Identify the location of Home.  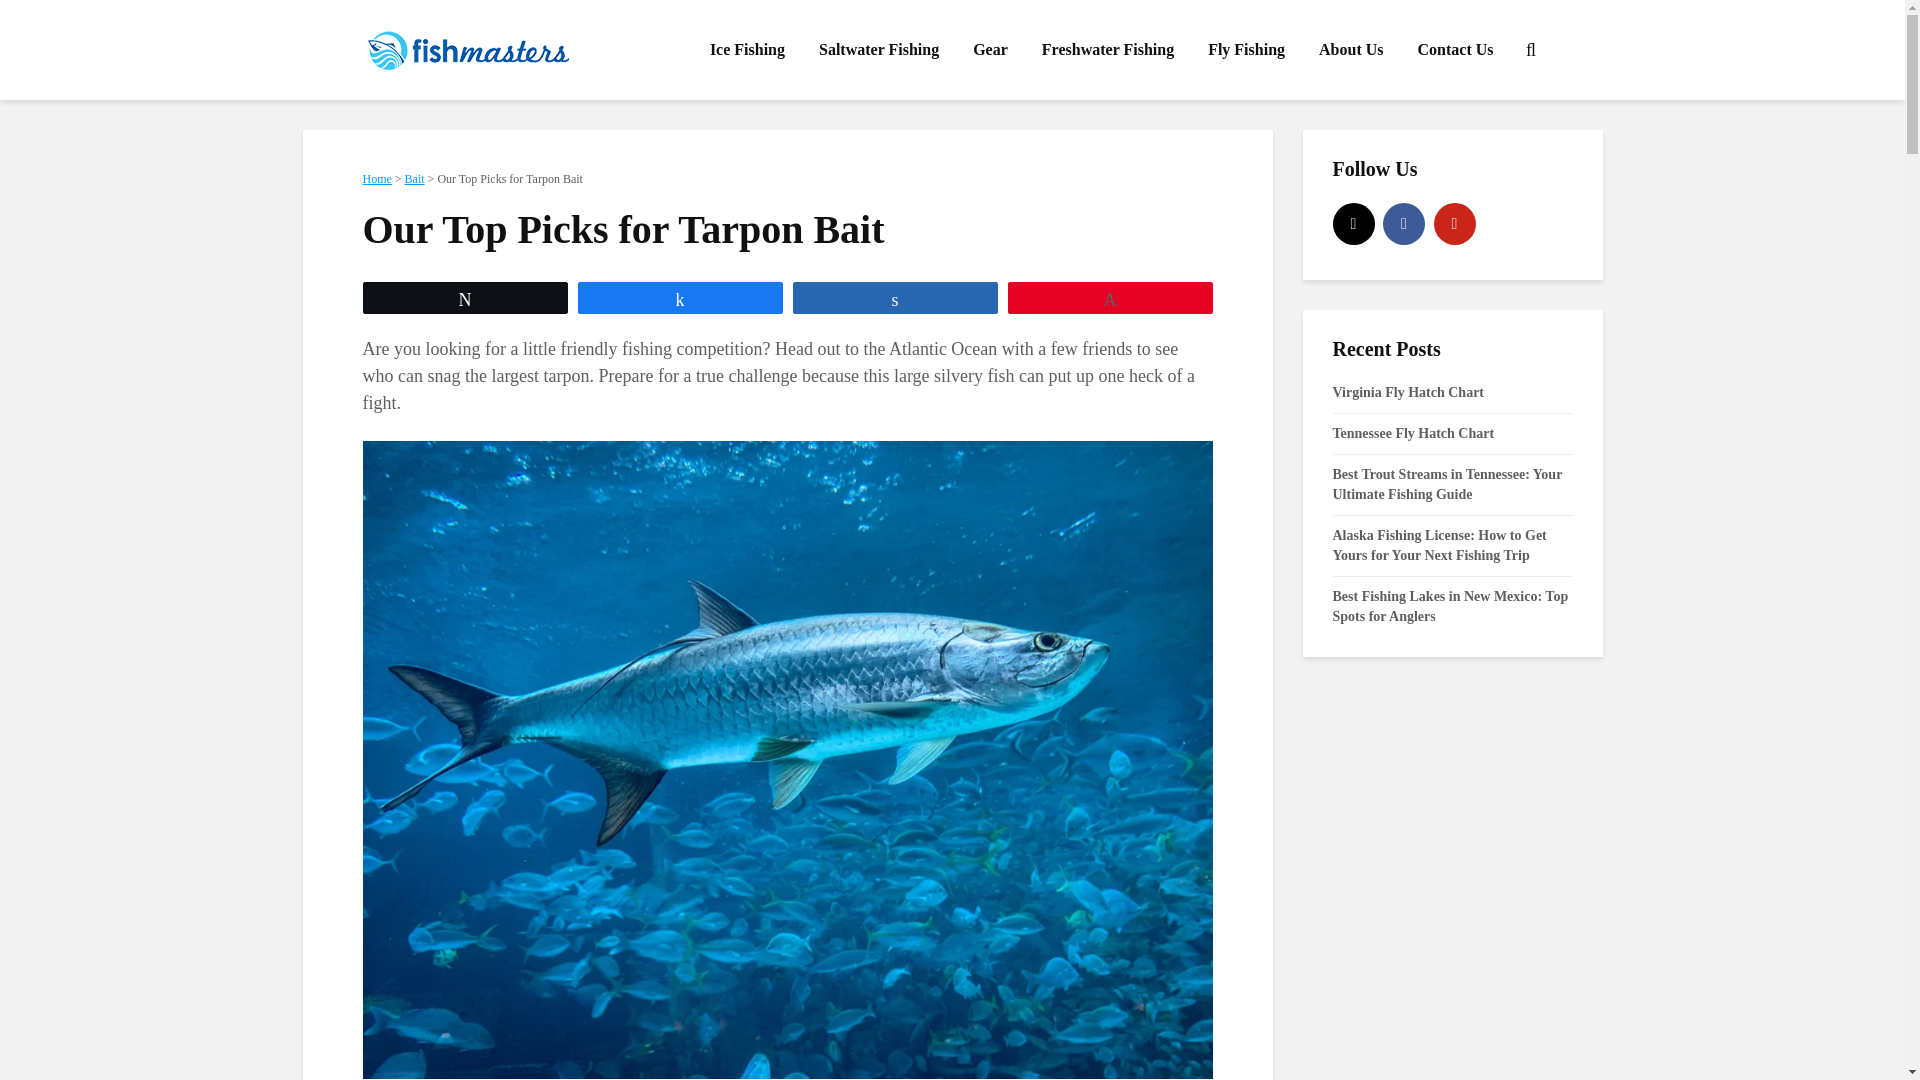
(376, 178).